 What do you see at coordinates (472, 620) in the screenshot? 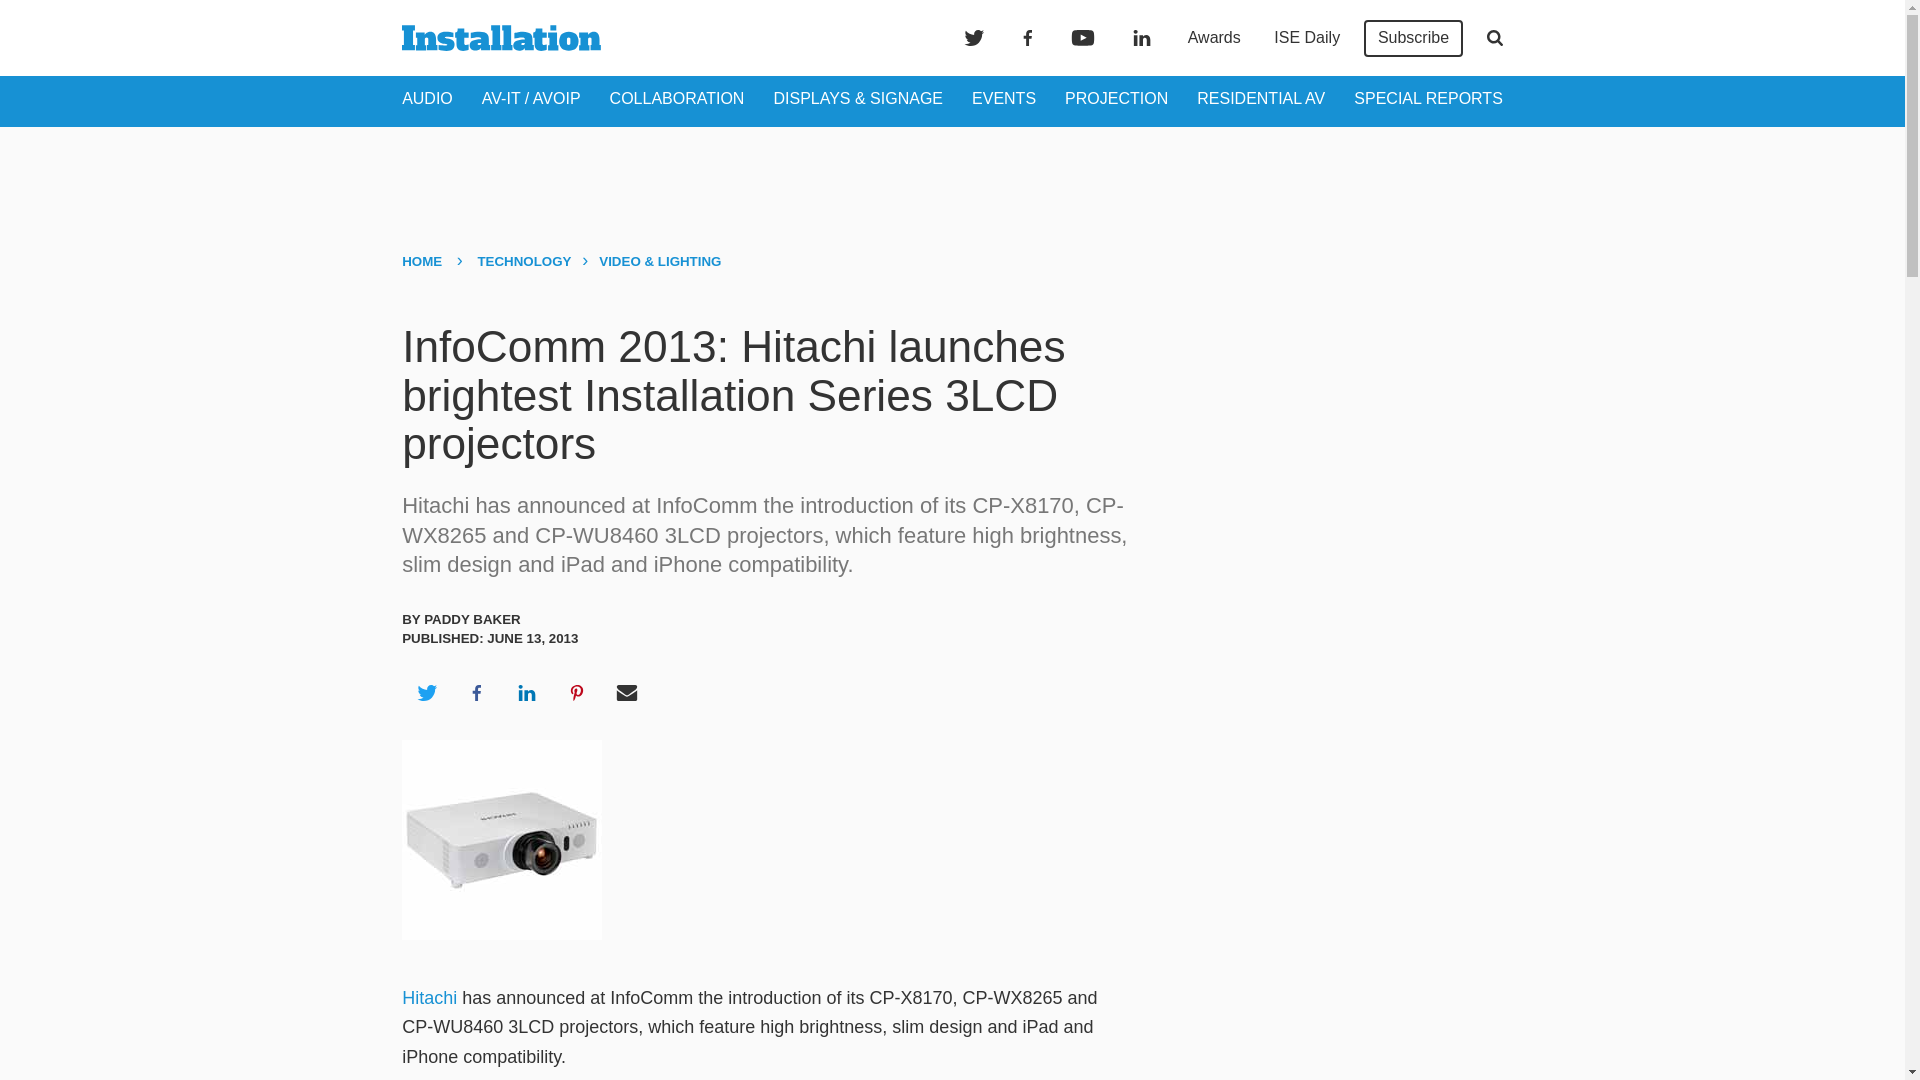
I see `Paddy Baker's Author Profile` at bounding box center [472, 620].